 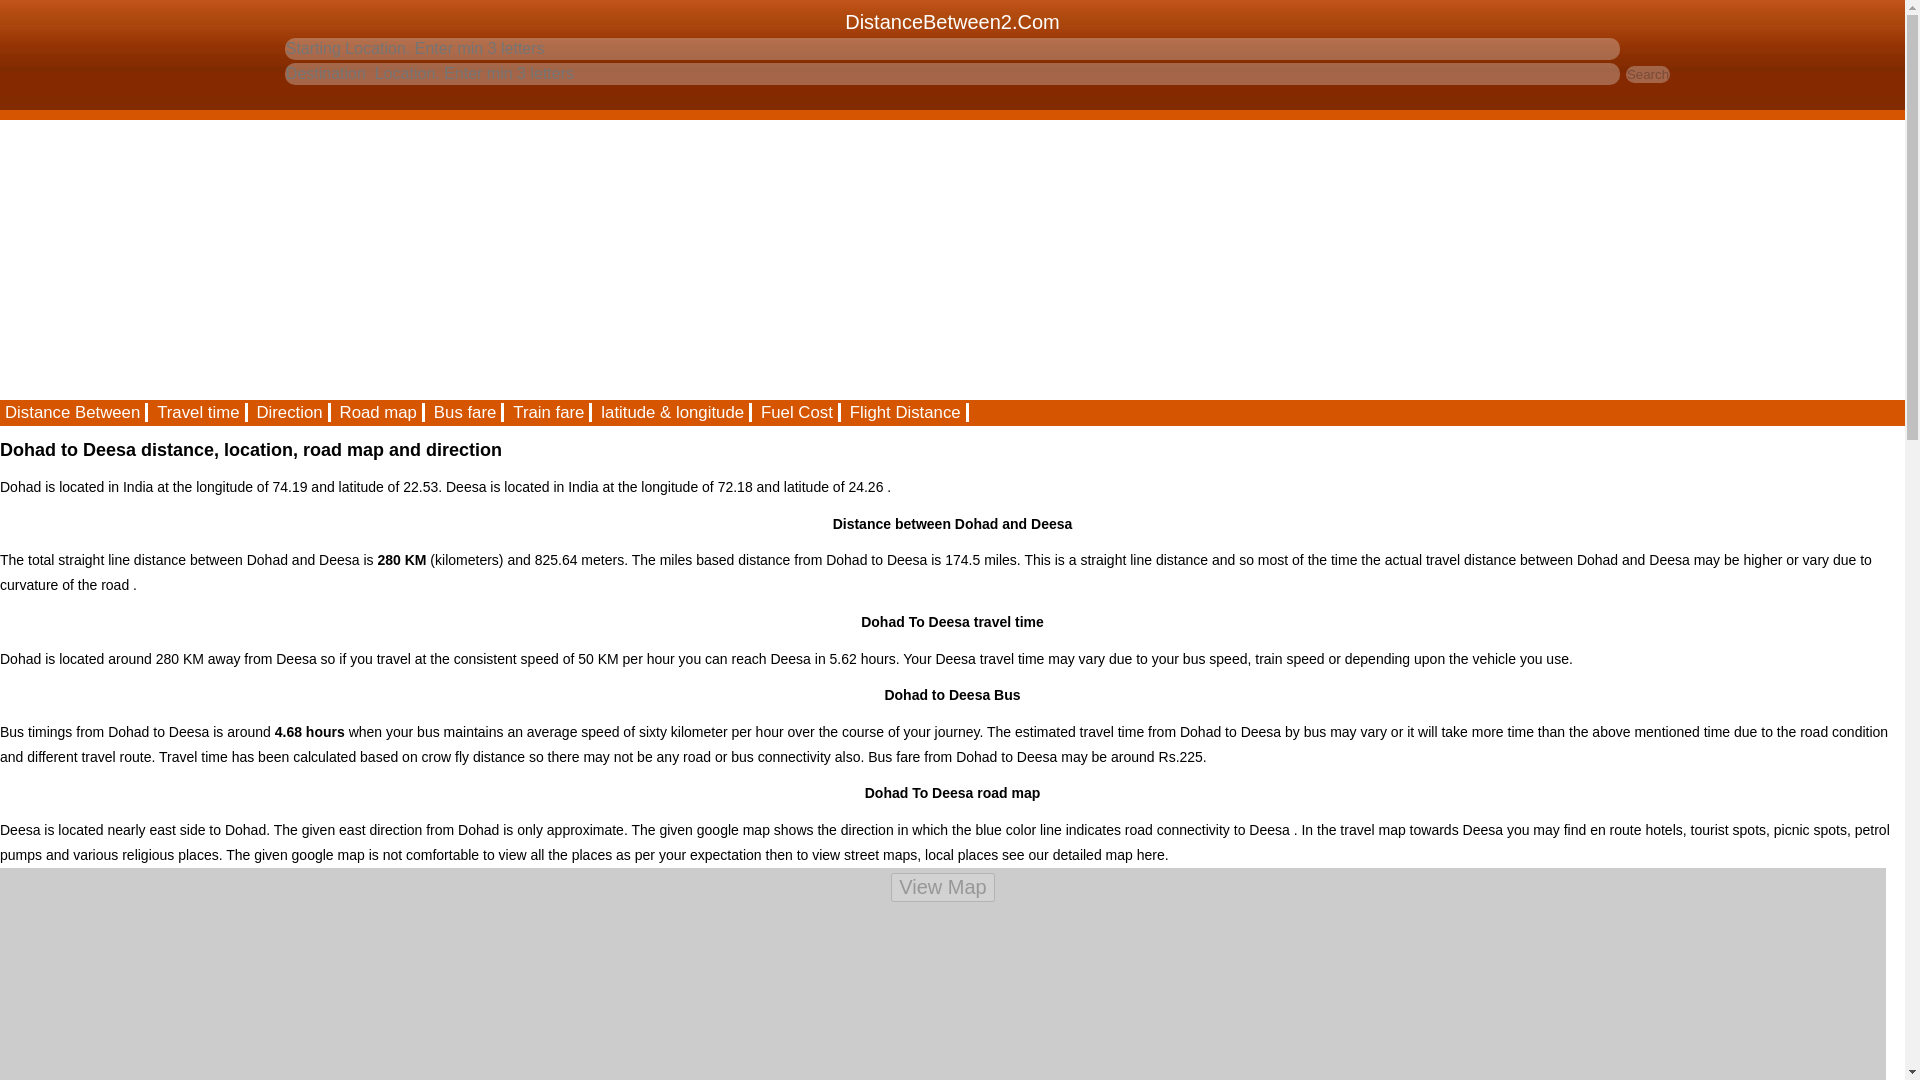 What do you see at coordinates (942, 886) in the screenshot?
I see `View Map` at bounding box center [942, 886].